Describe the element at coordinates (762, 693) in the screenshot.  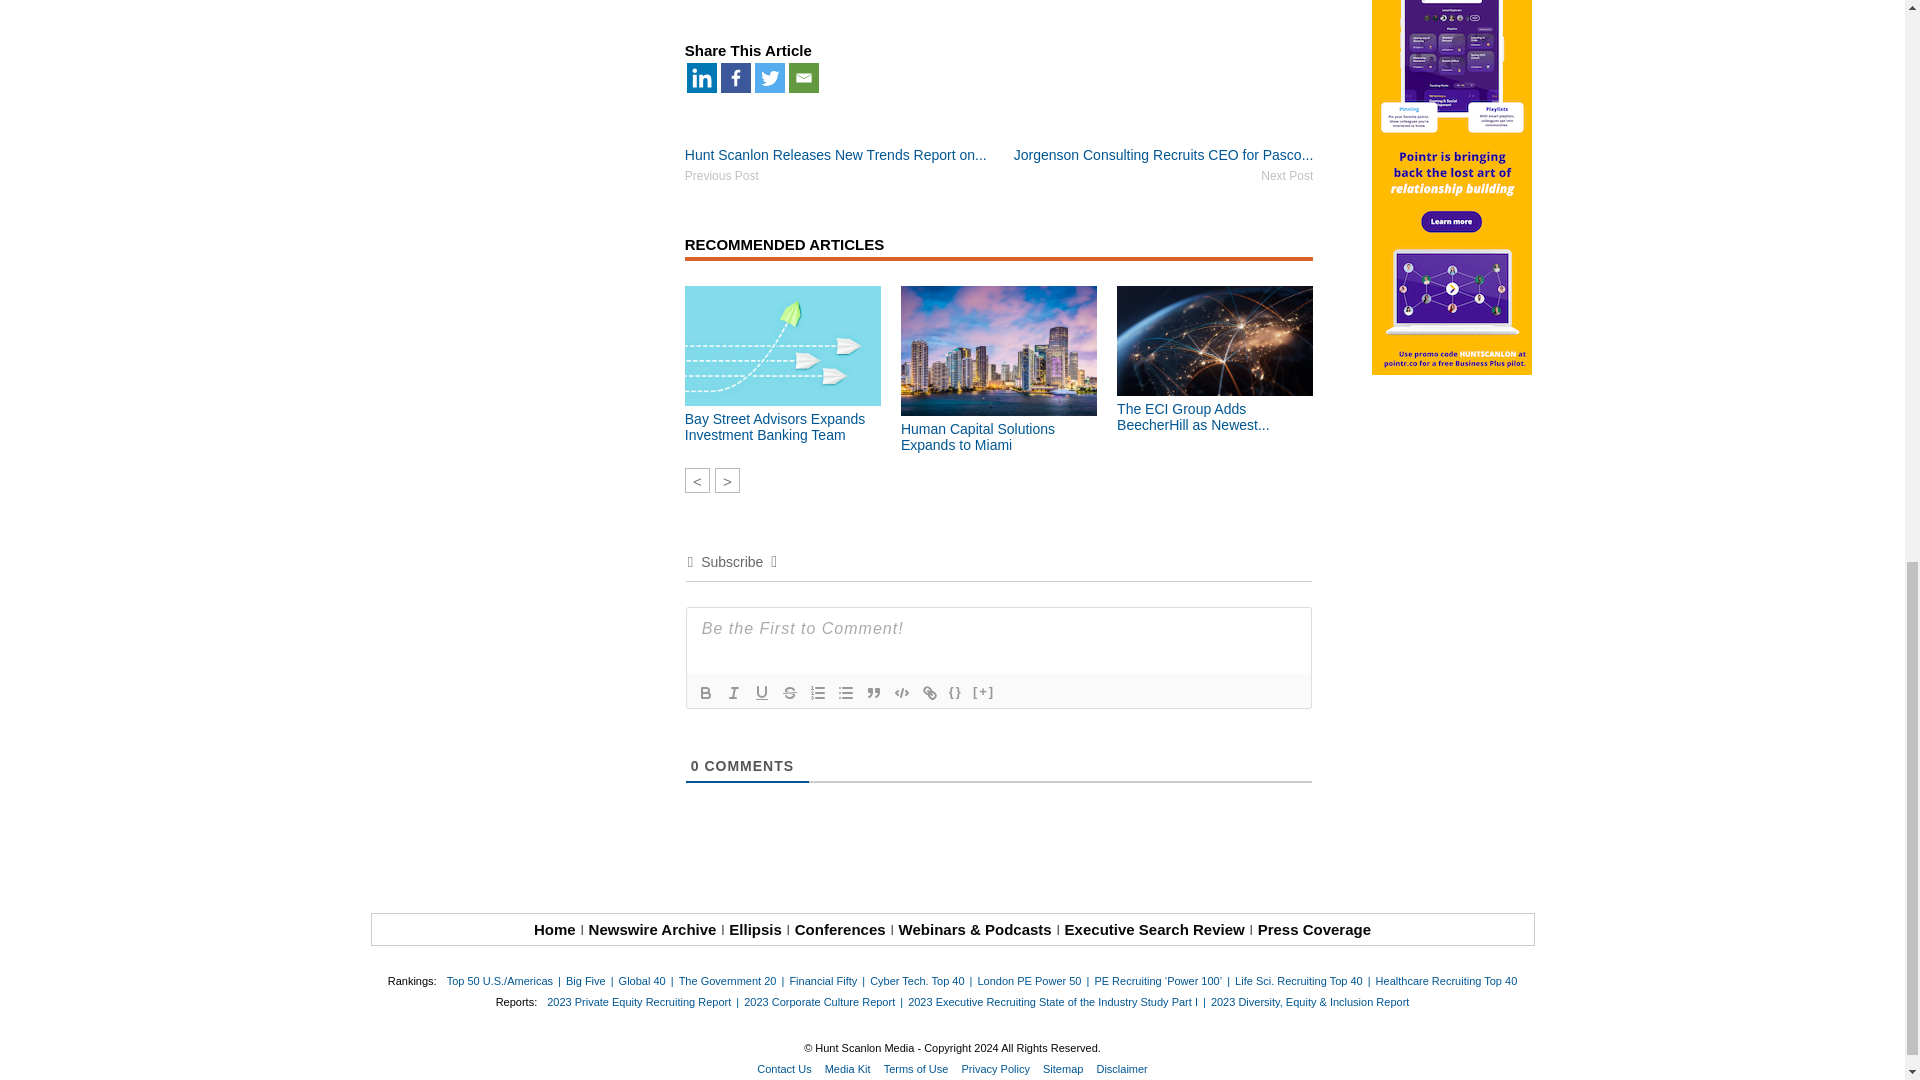
I see `Underline` at that location.